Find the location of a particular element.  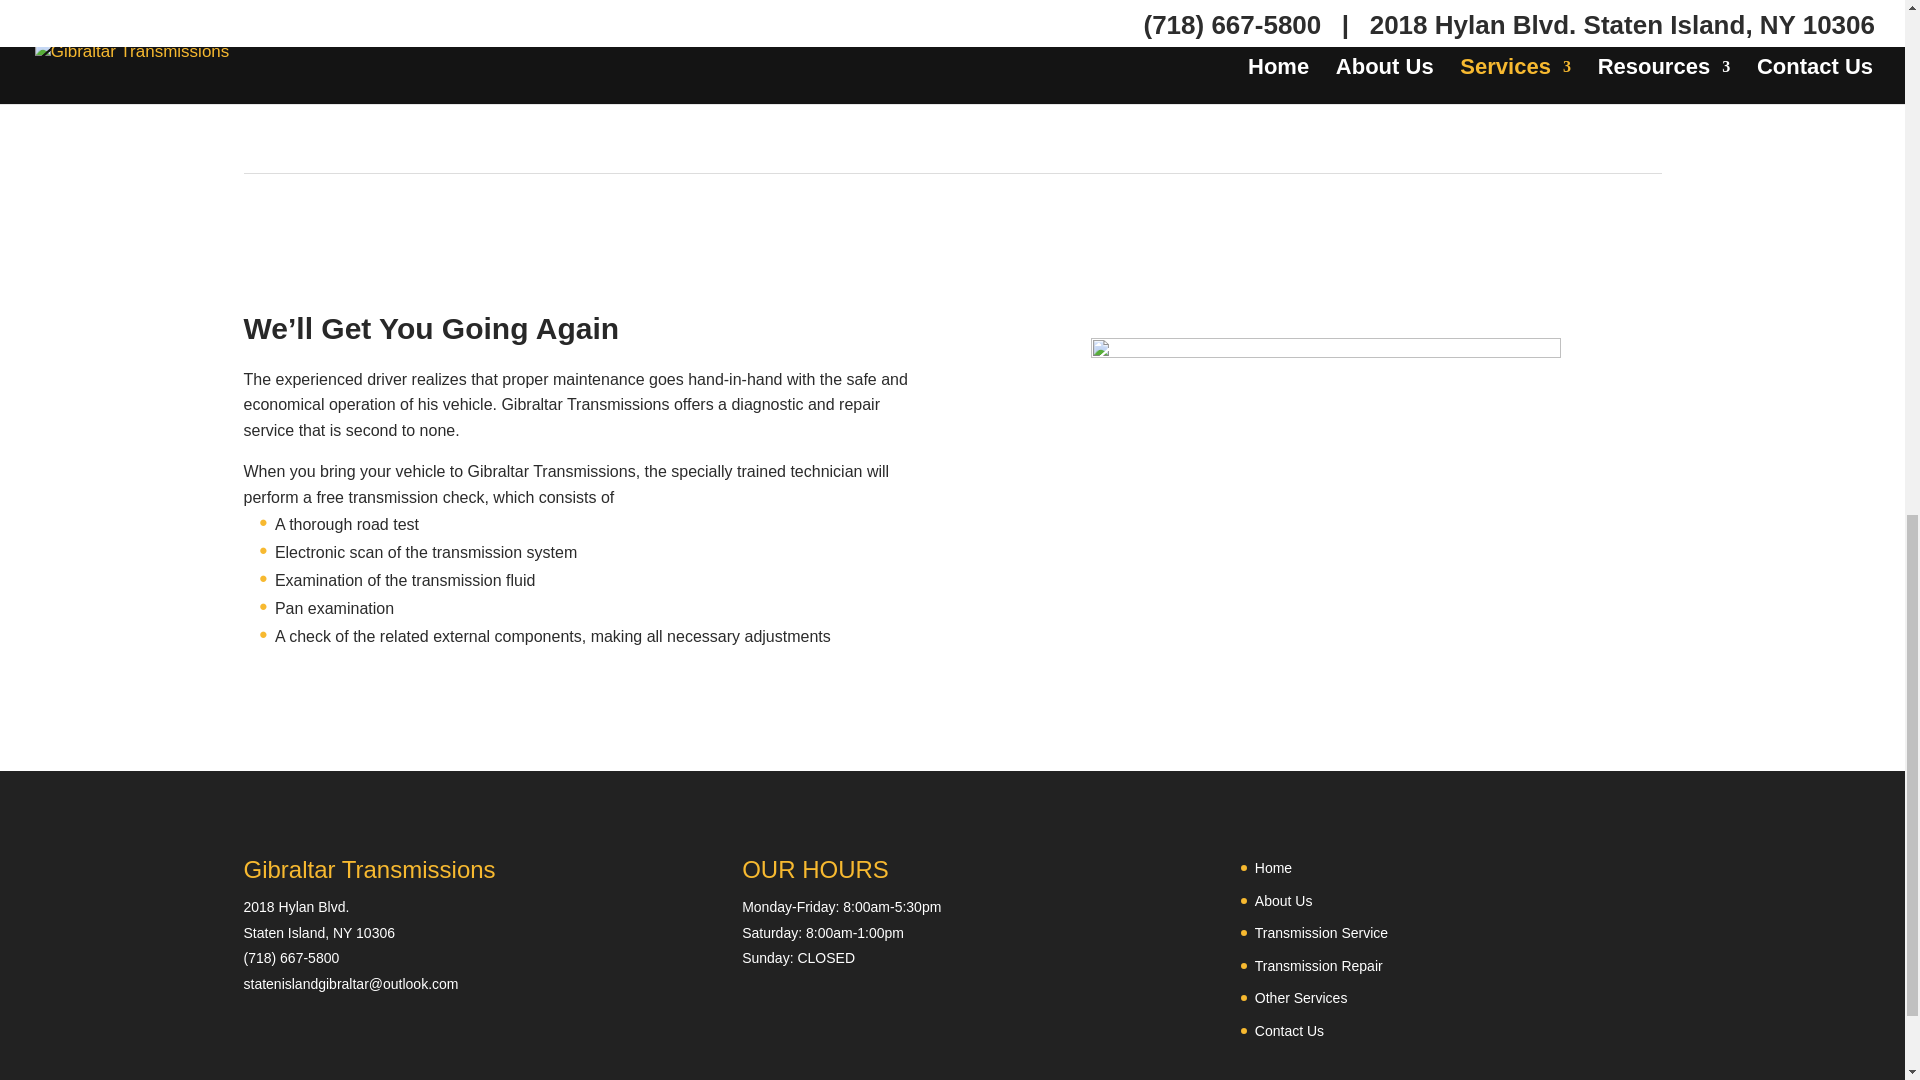

About Us is located at coordinates (1284, 901).